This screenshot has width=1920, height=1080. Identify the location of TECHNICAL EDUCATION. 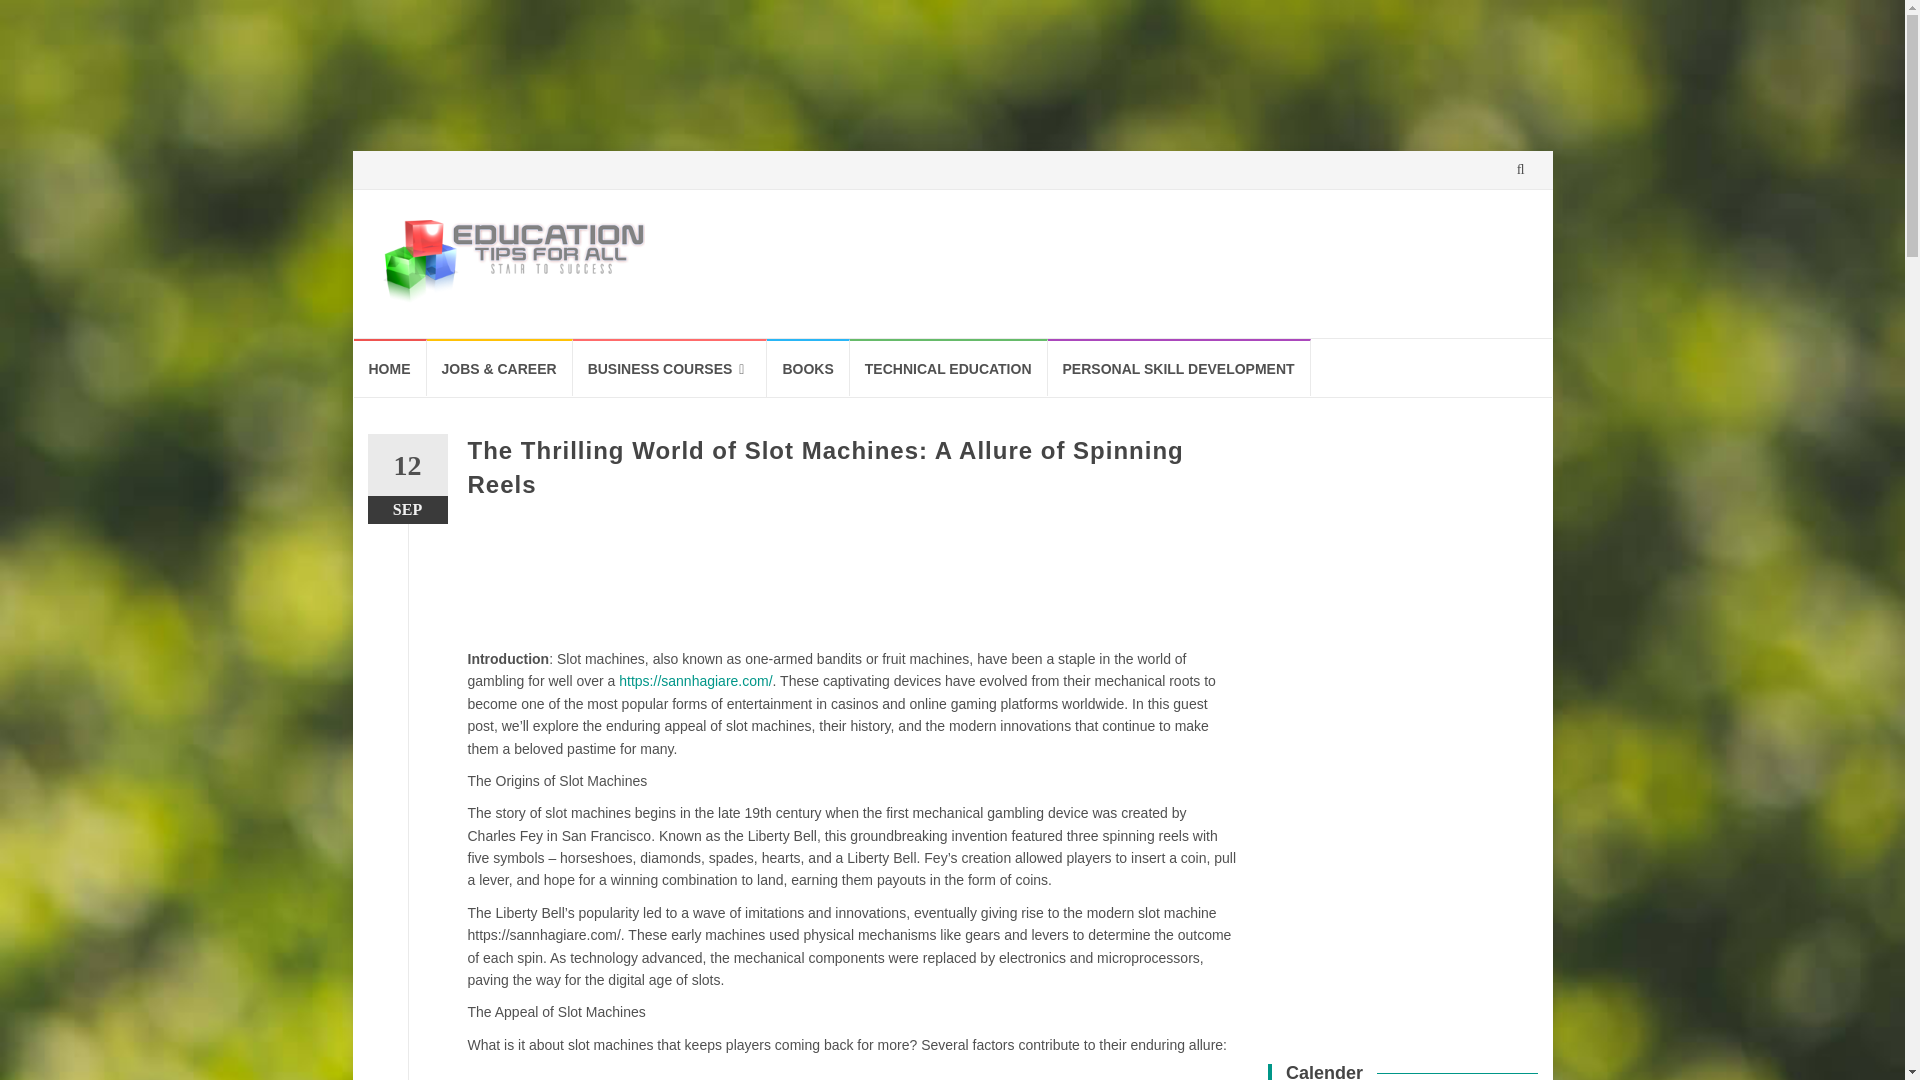
(949, 368).